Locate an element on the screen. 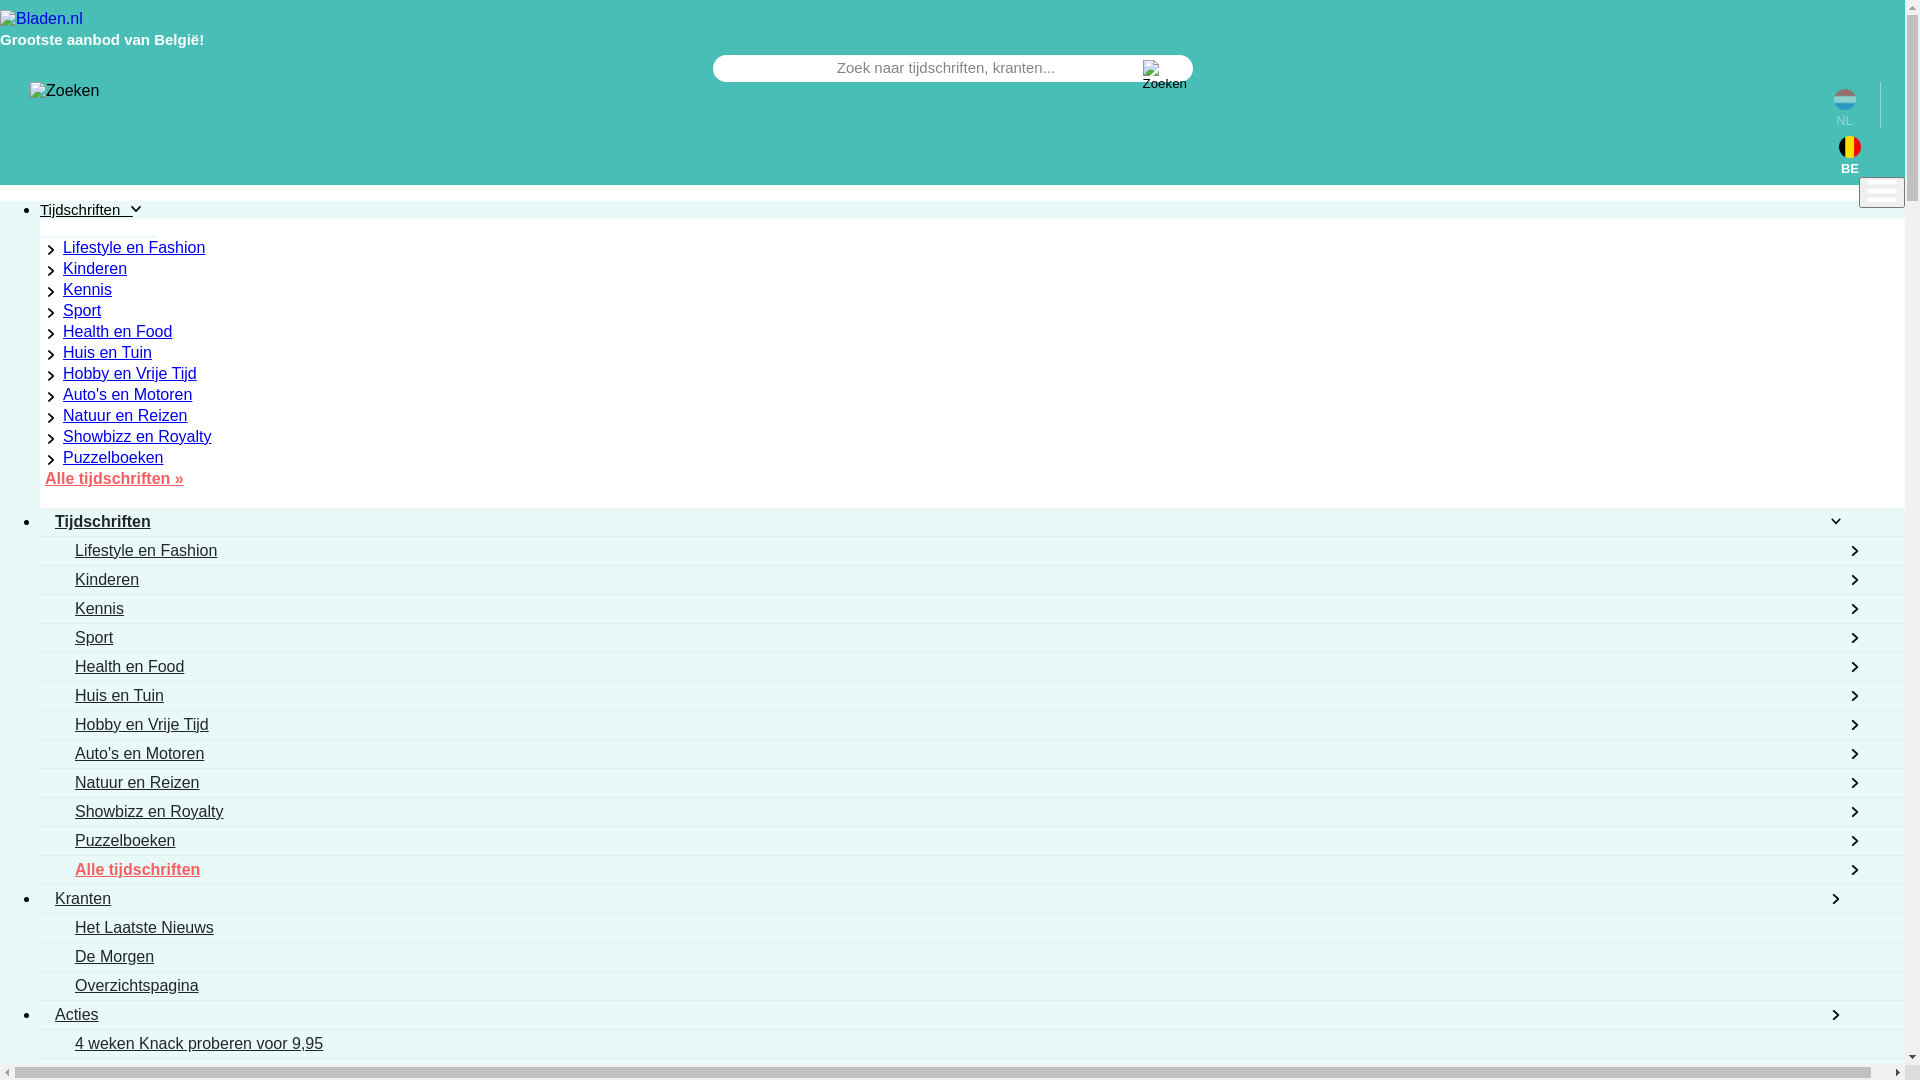  Lees verder is located at coordinates (52, 998).